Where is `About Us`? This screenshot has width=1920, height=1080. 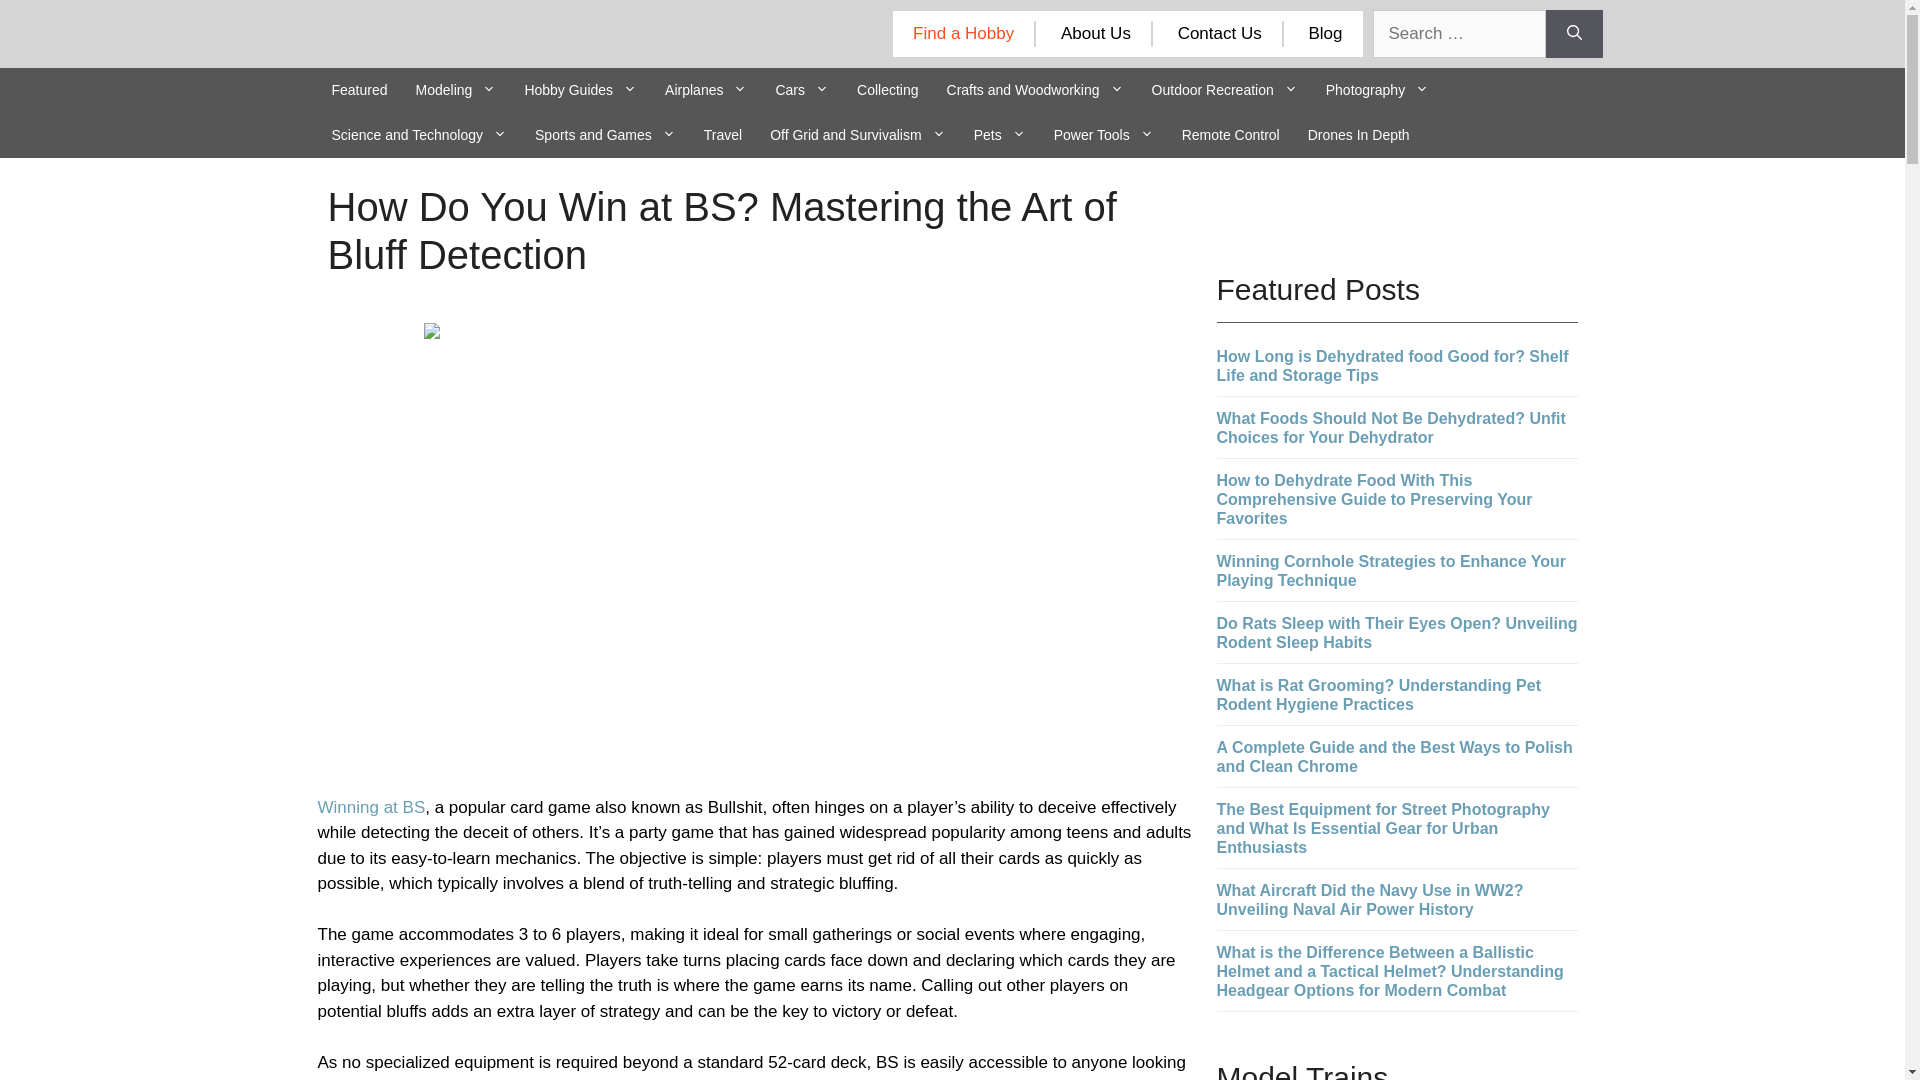 About Us is located at coordinates (1096, 33).